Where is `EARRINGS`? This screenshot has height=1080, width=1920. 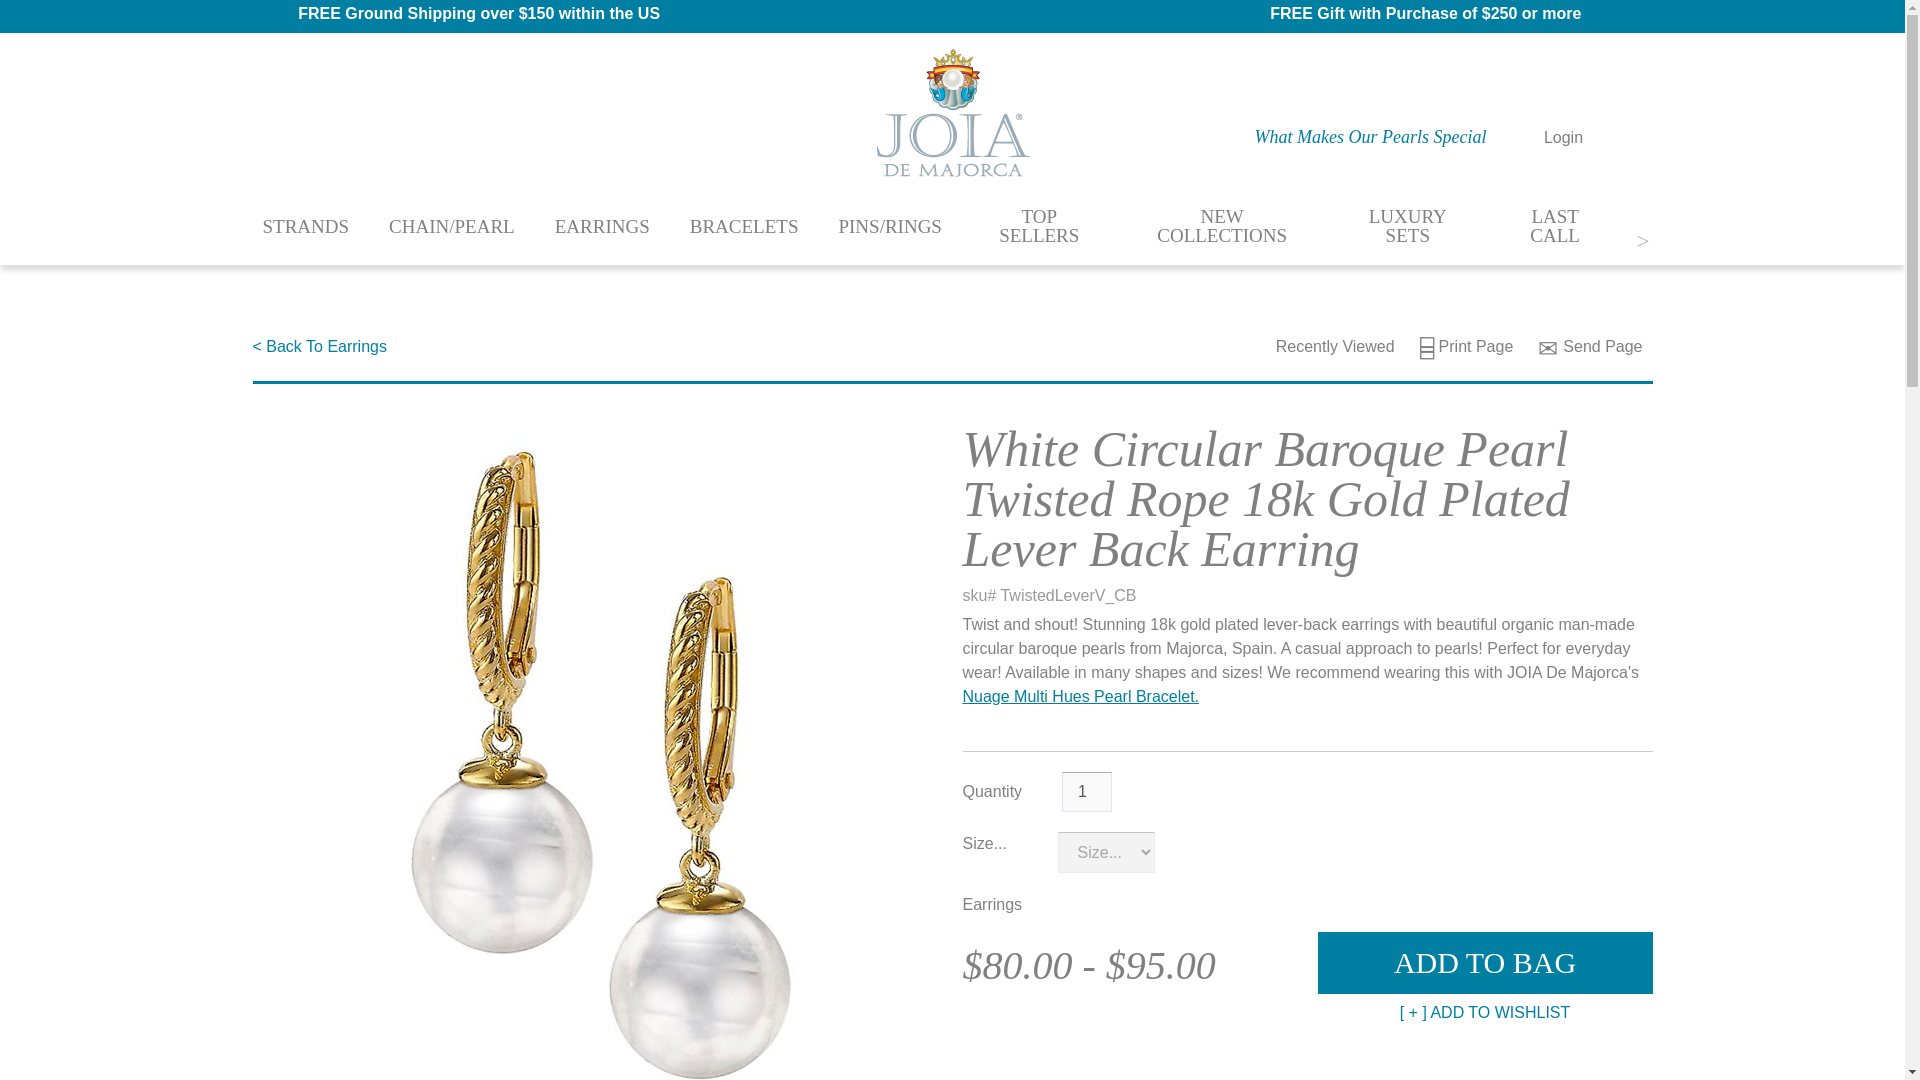
EARRINGS is located at coordinates (602, 224).